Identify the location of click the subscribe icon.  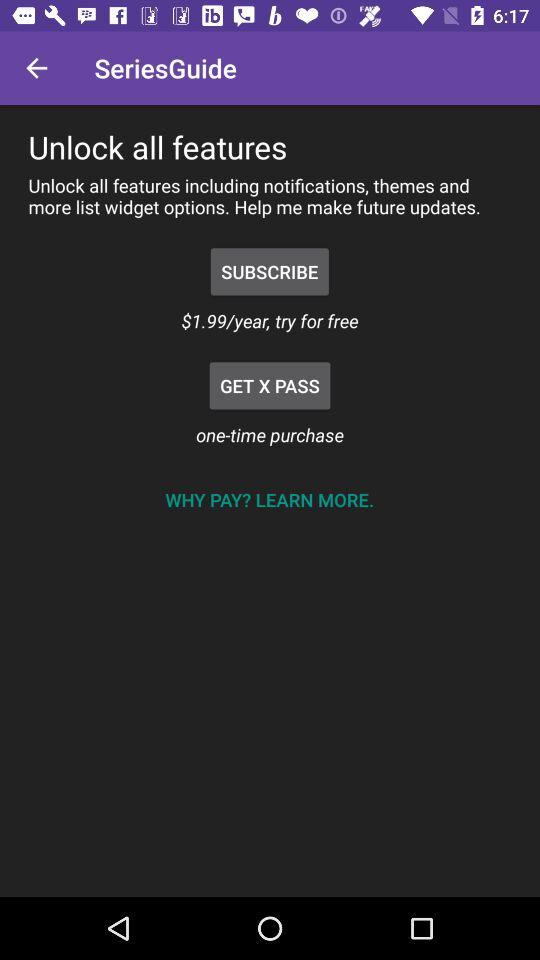
(270, 272).